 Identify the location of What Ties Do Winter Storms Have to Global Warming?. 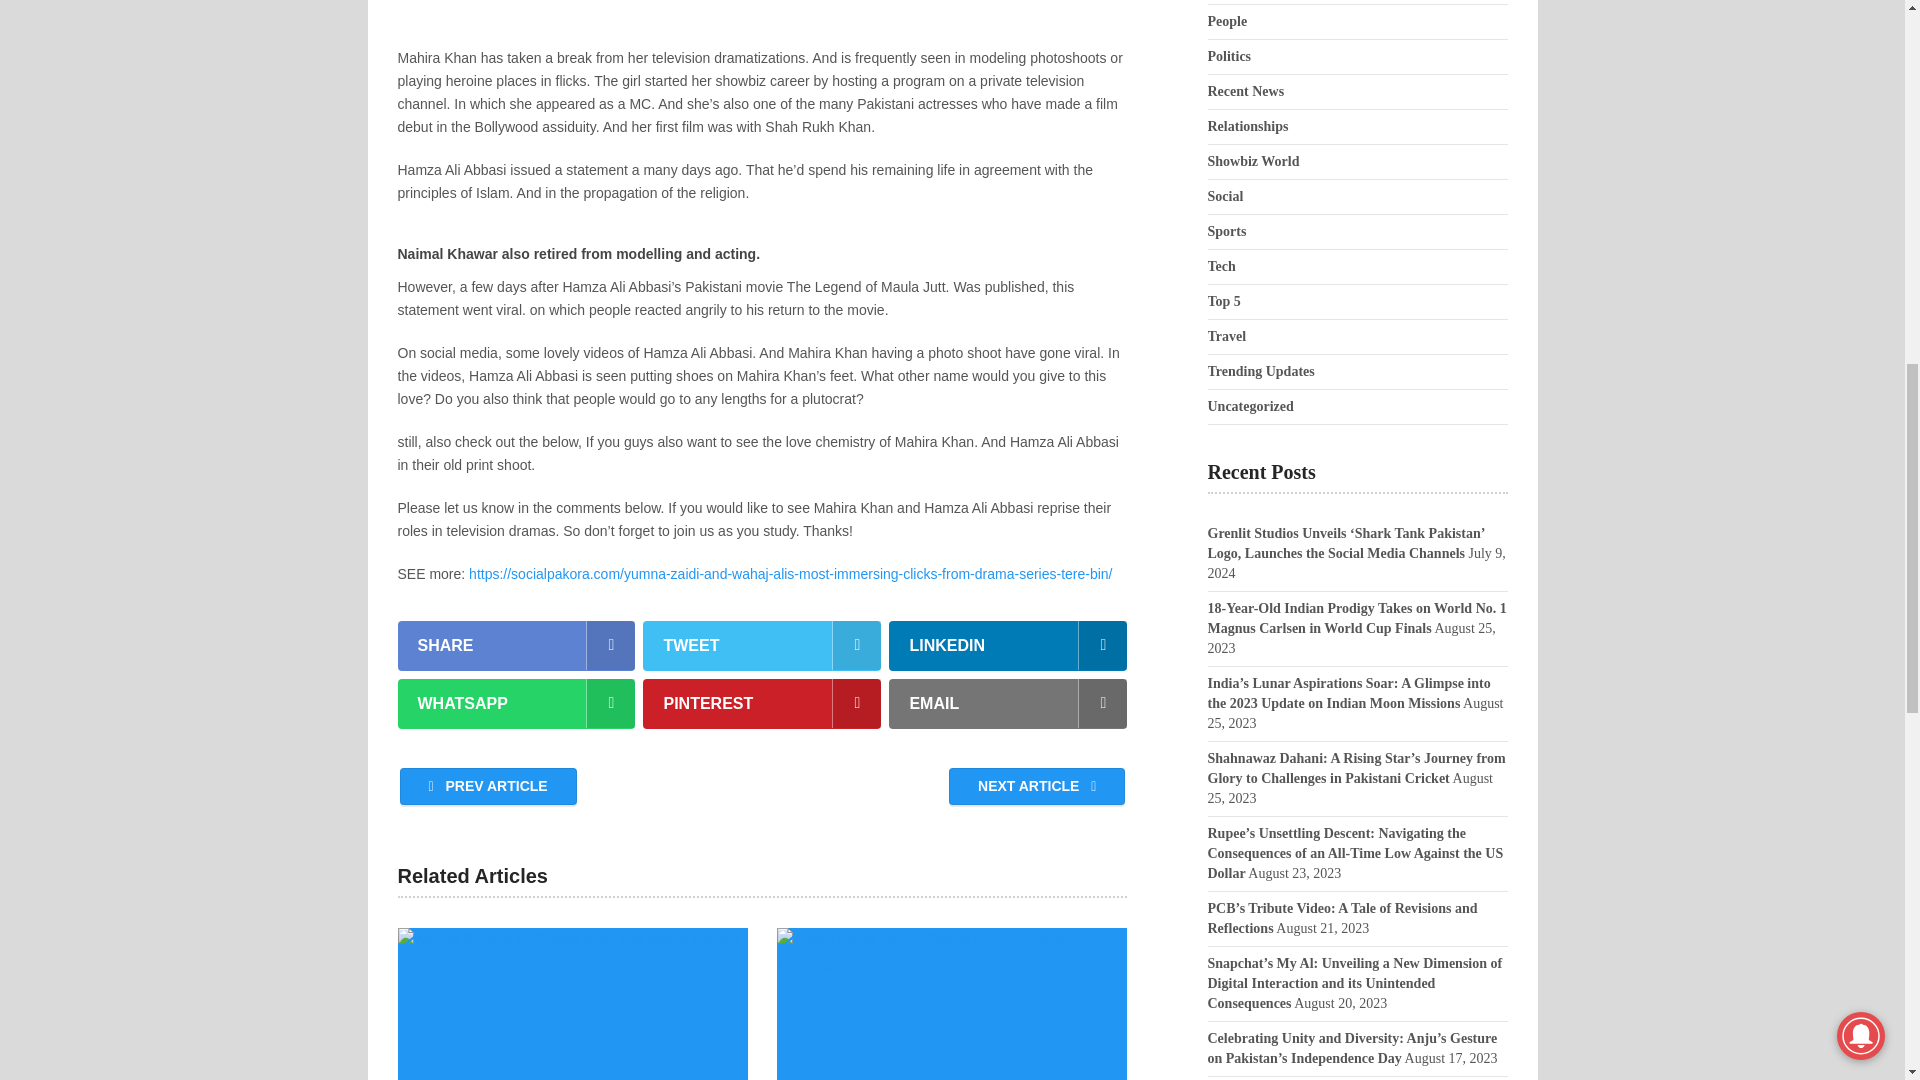
(952, 1004).